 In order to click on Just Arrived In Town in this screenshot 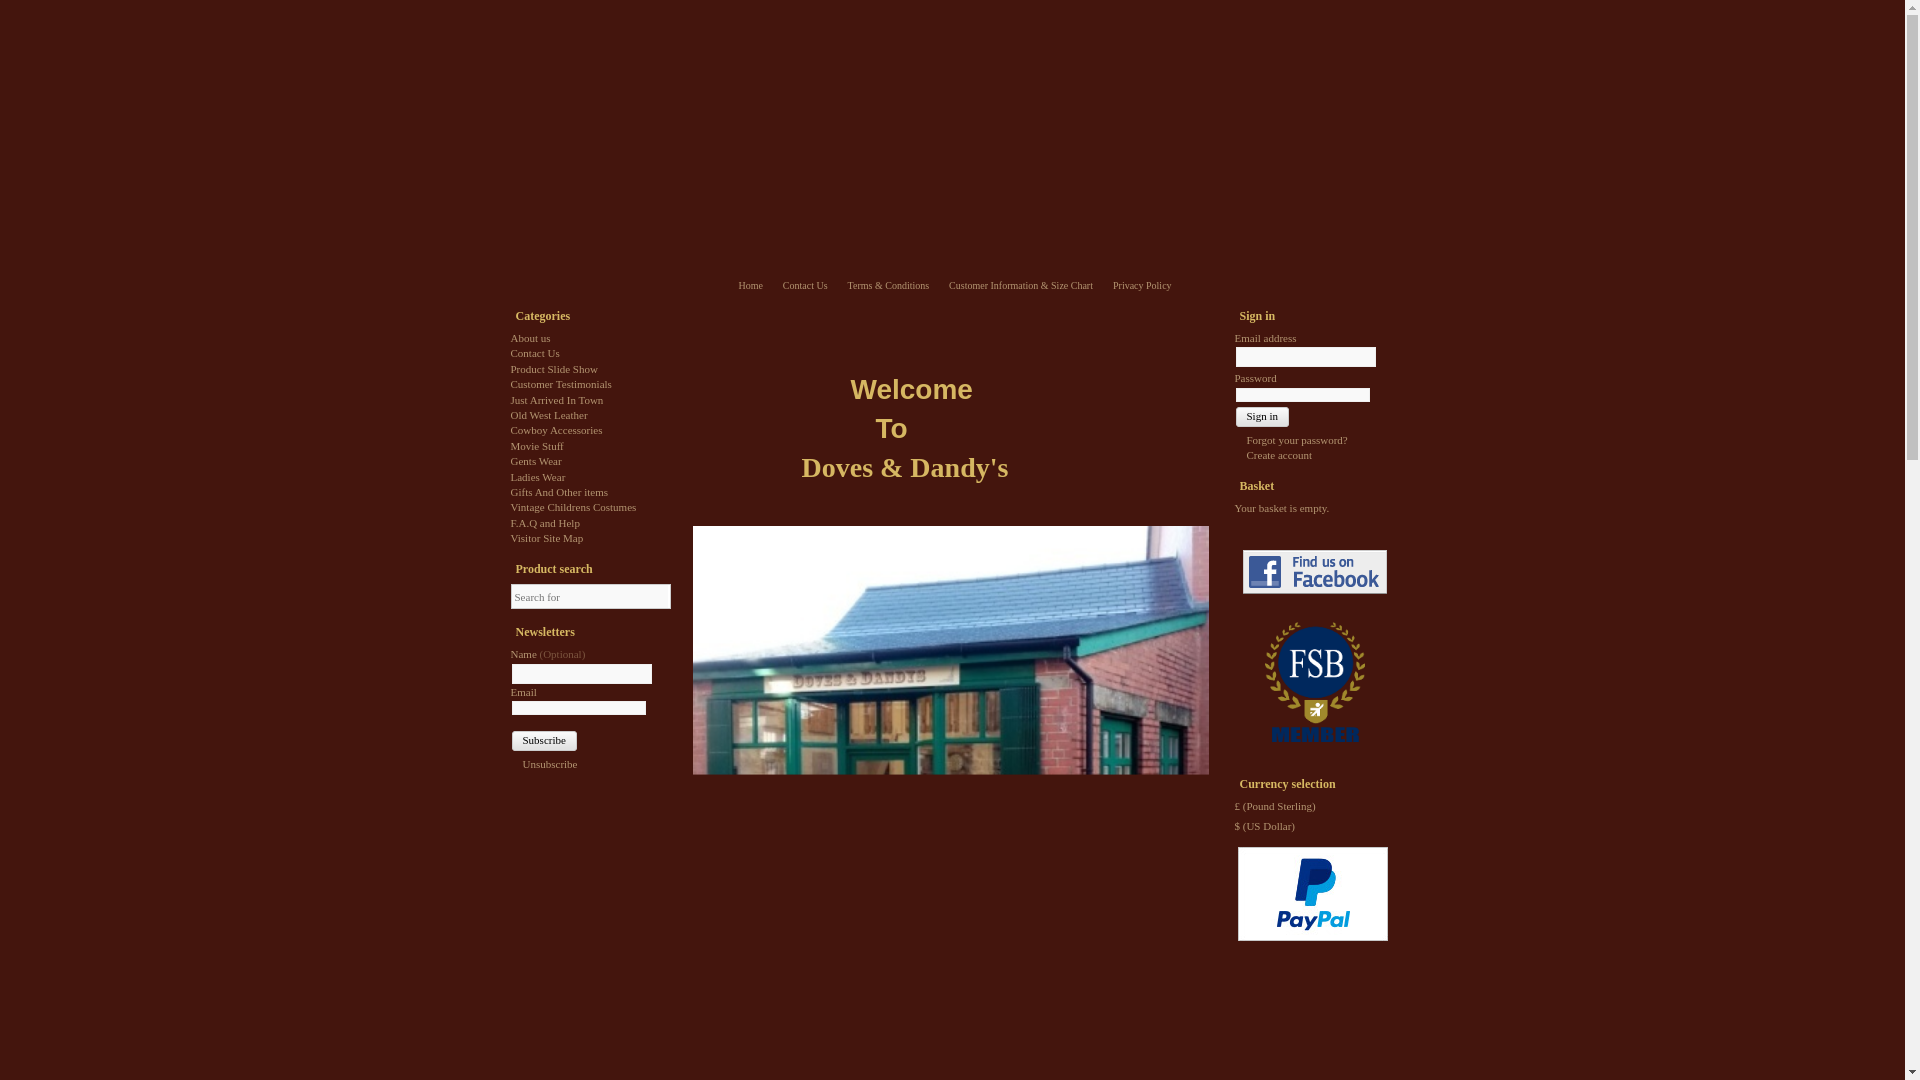, I will do `click(556, 400)`.